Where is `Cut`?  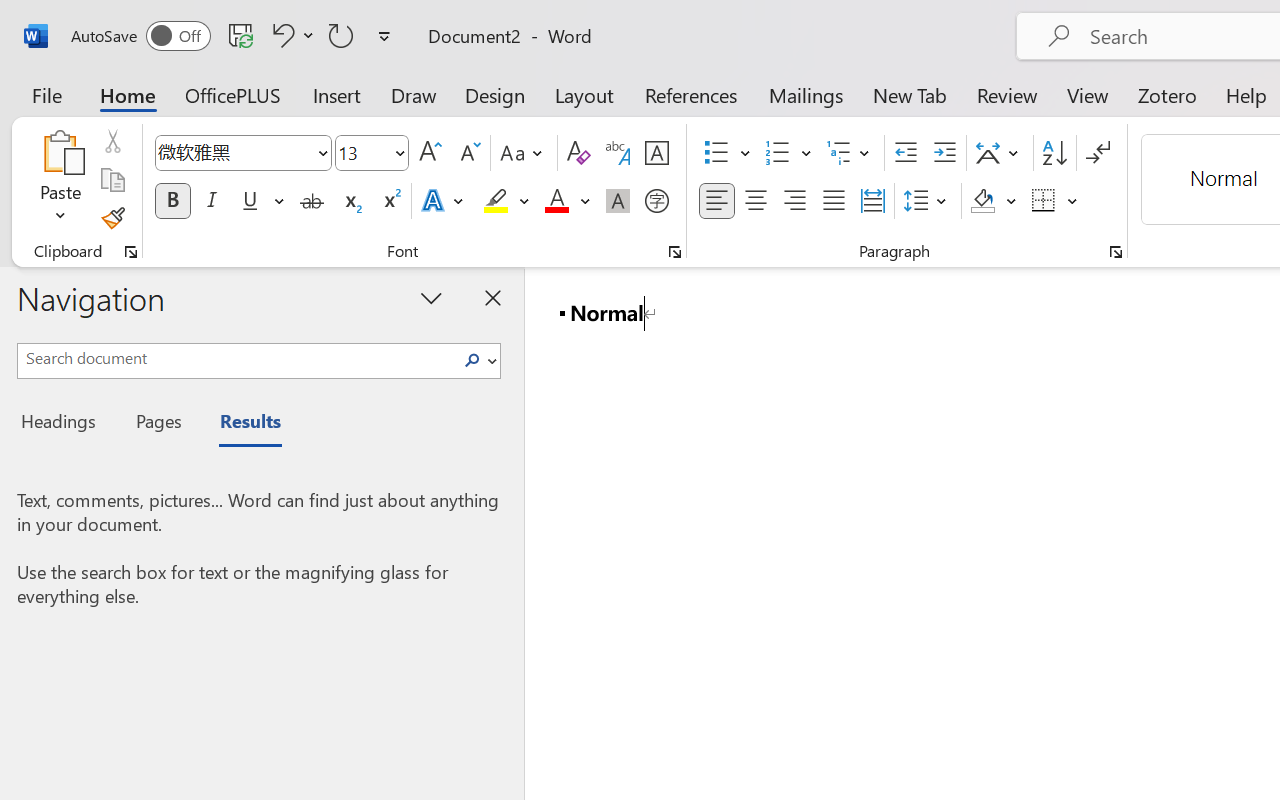 Cut is located at coordinates (112, 141).